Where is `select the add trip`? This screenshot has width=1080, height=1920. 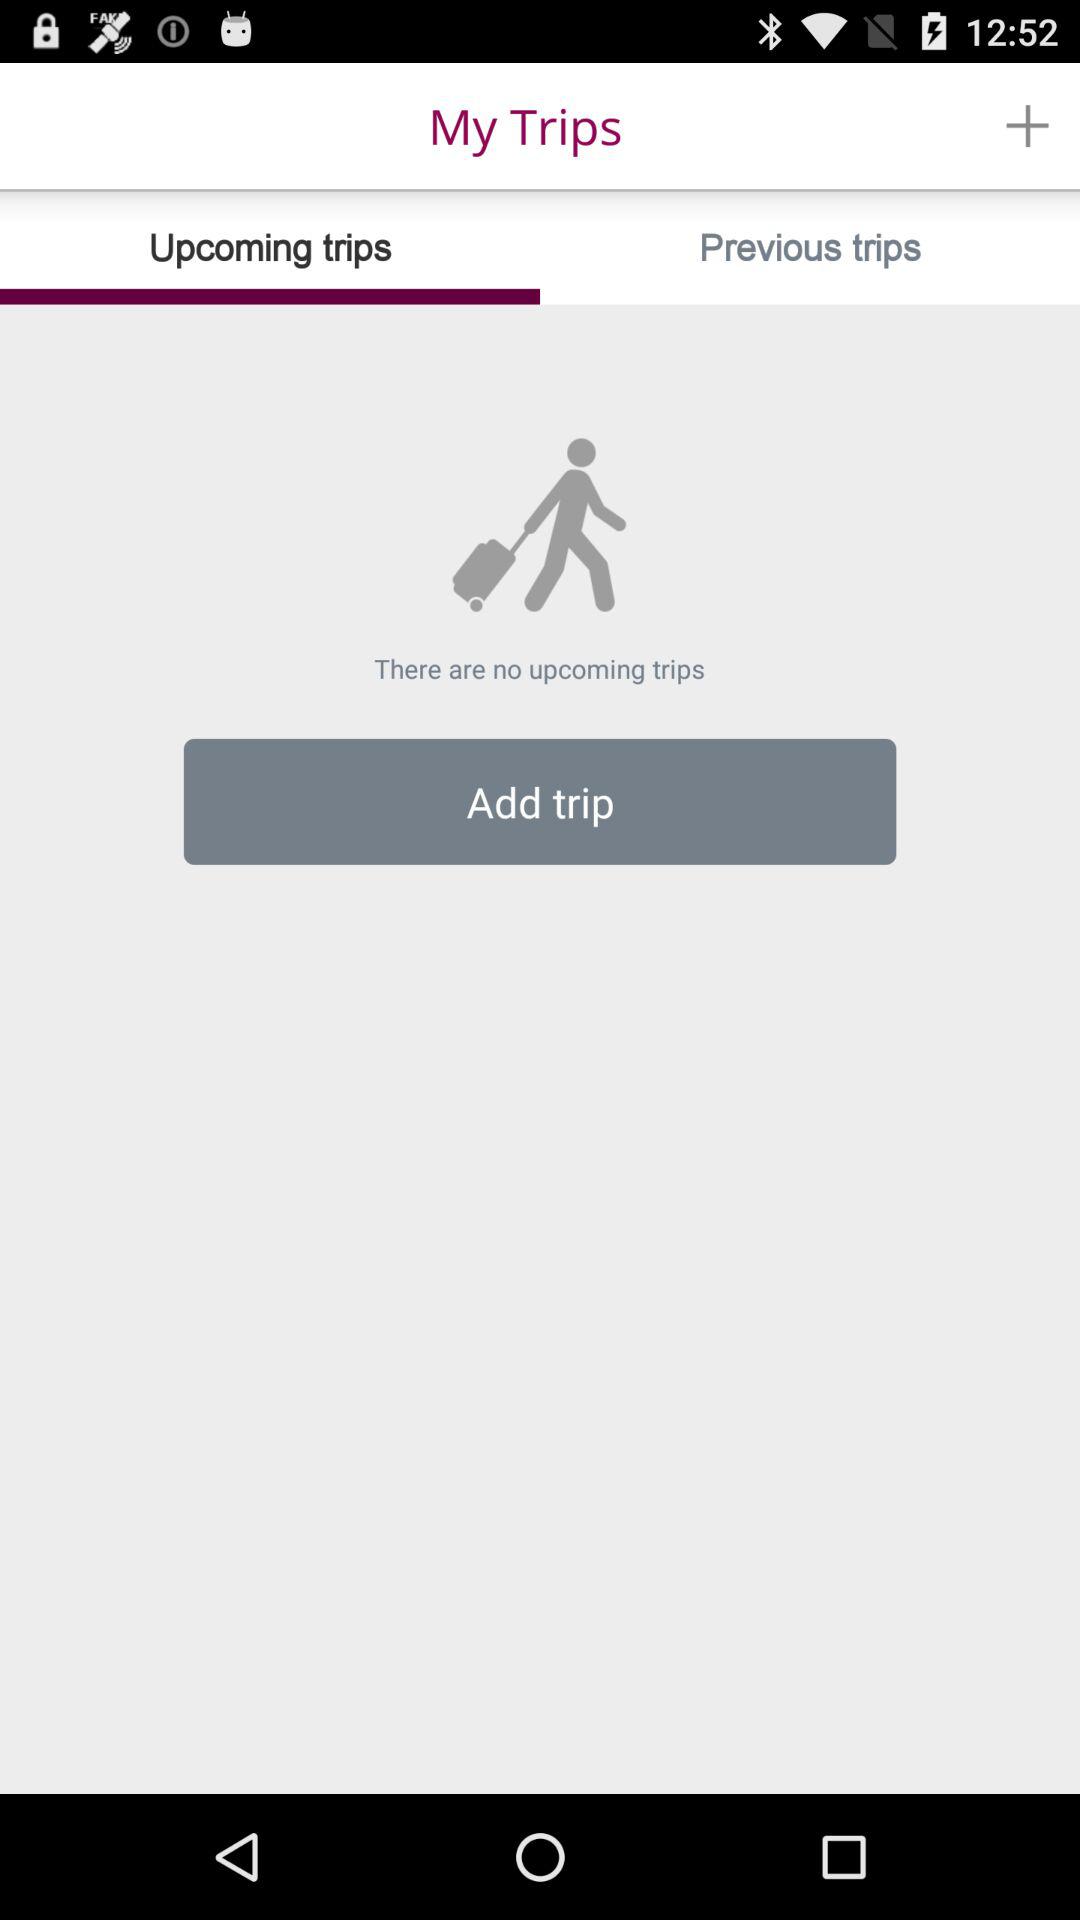 select the add trip is located at coordinates (540, 801).